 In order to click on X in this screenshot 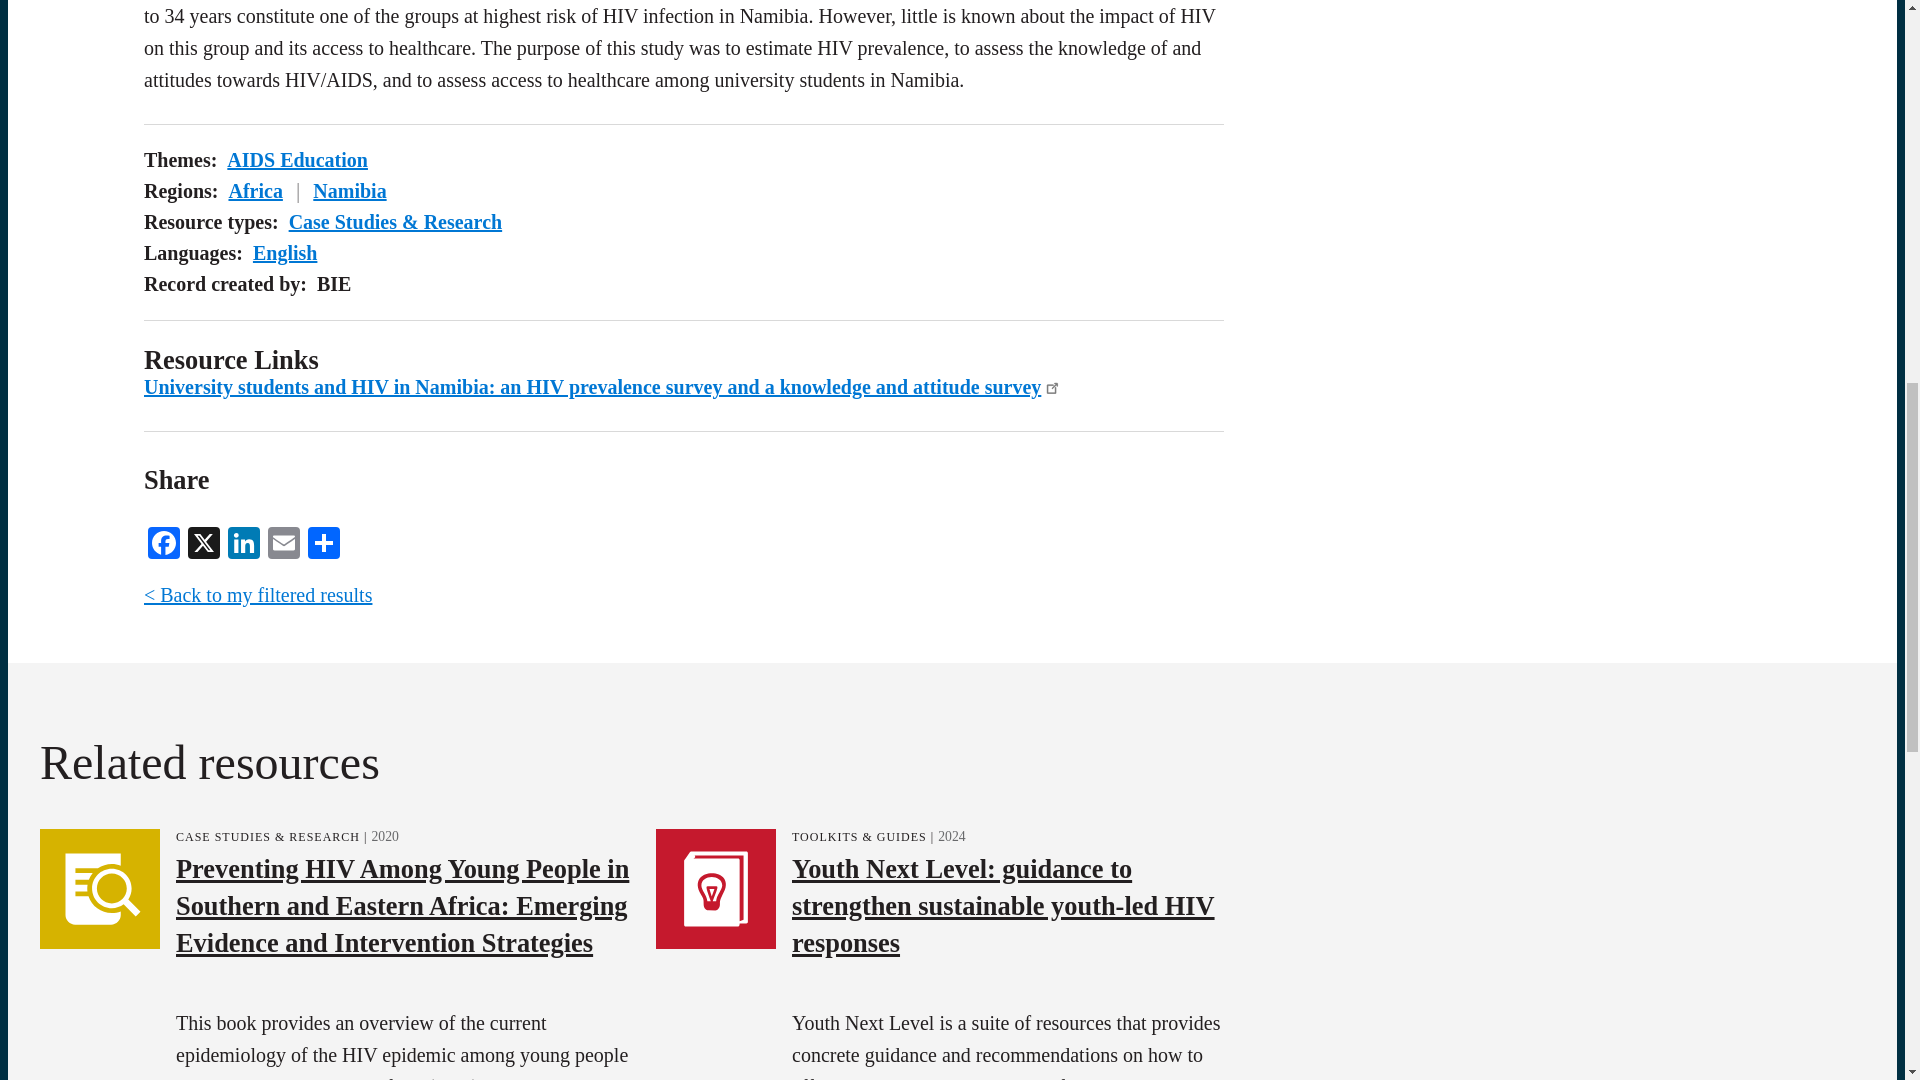, I will do `click(204, 540)`.